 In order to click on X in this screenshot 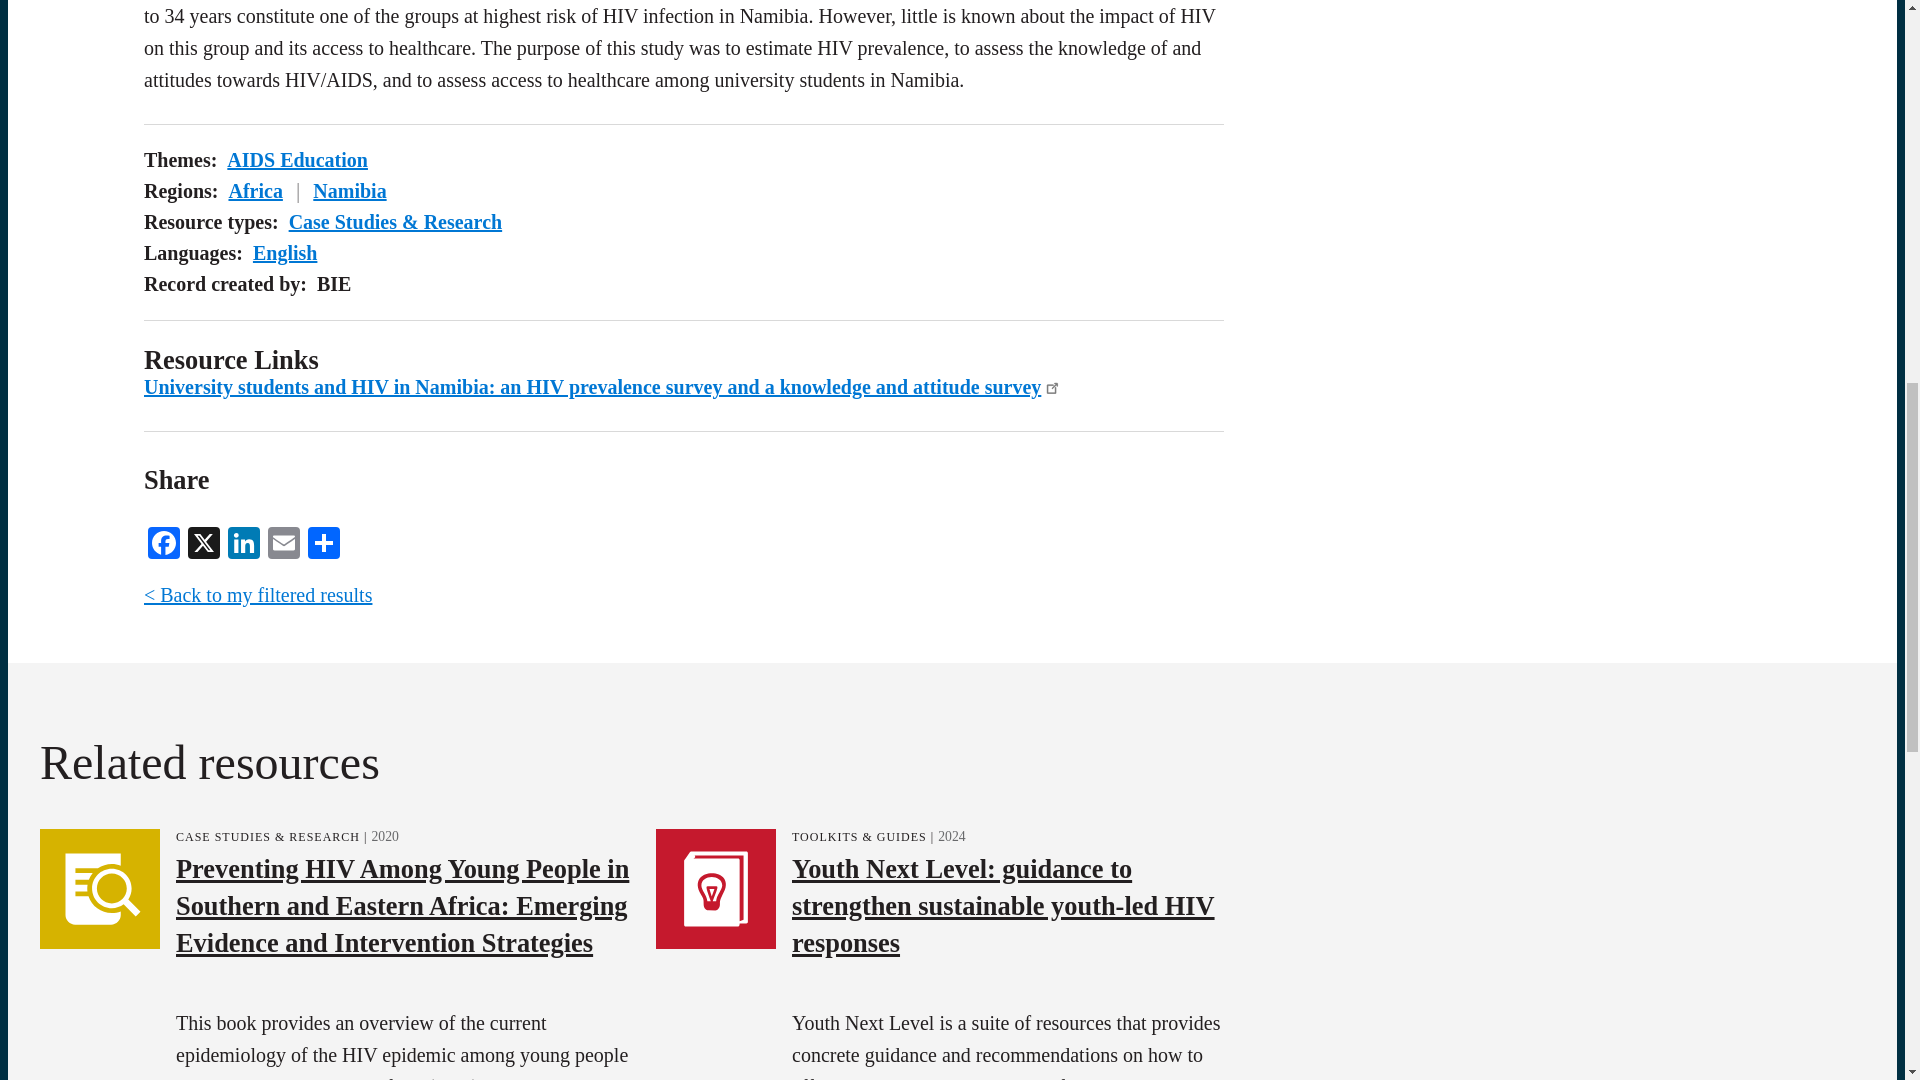, I will do `click(204, 540)`.